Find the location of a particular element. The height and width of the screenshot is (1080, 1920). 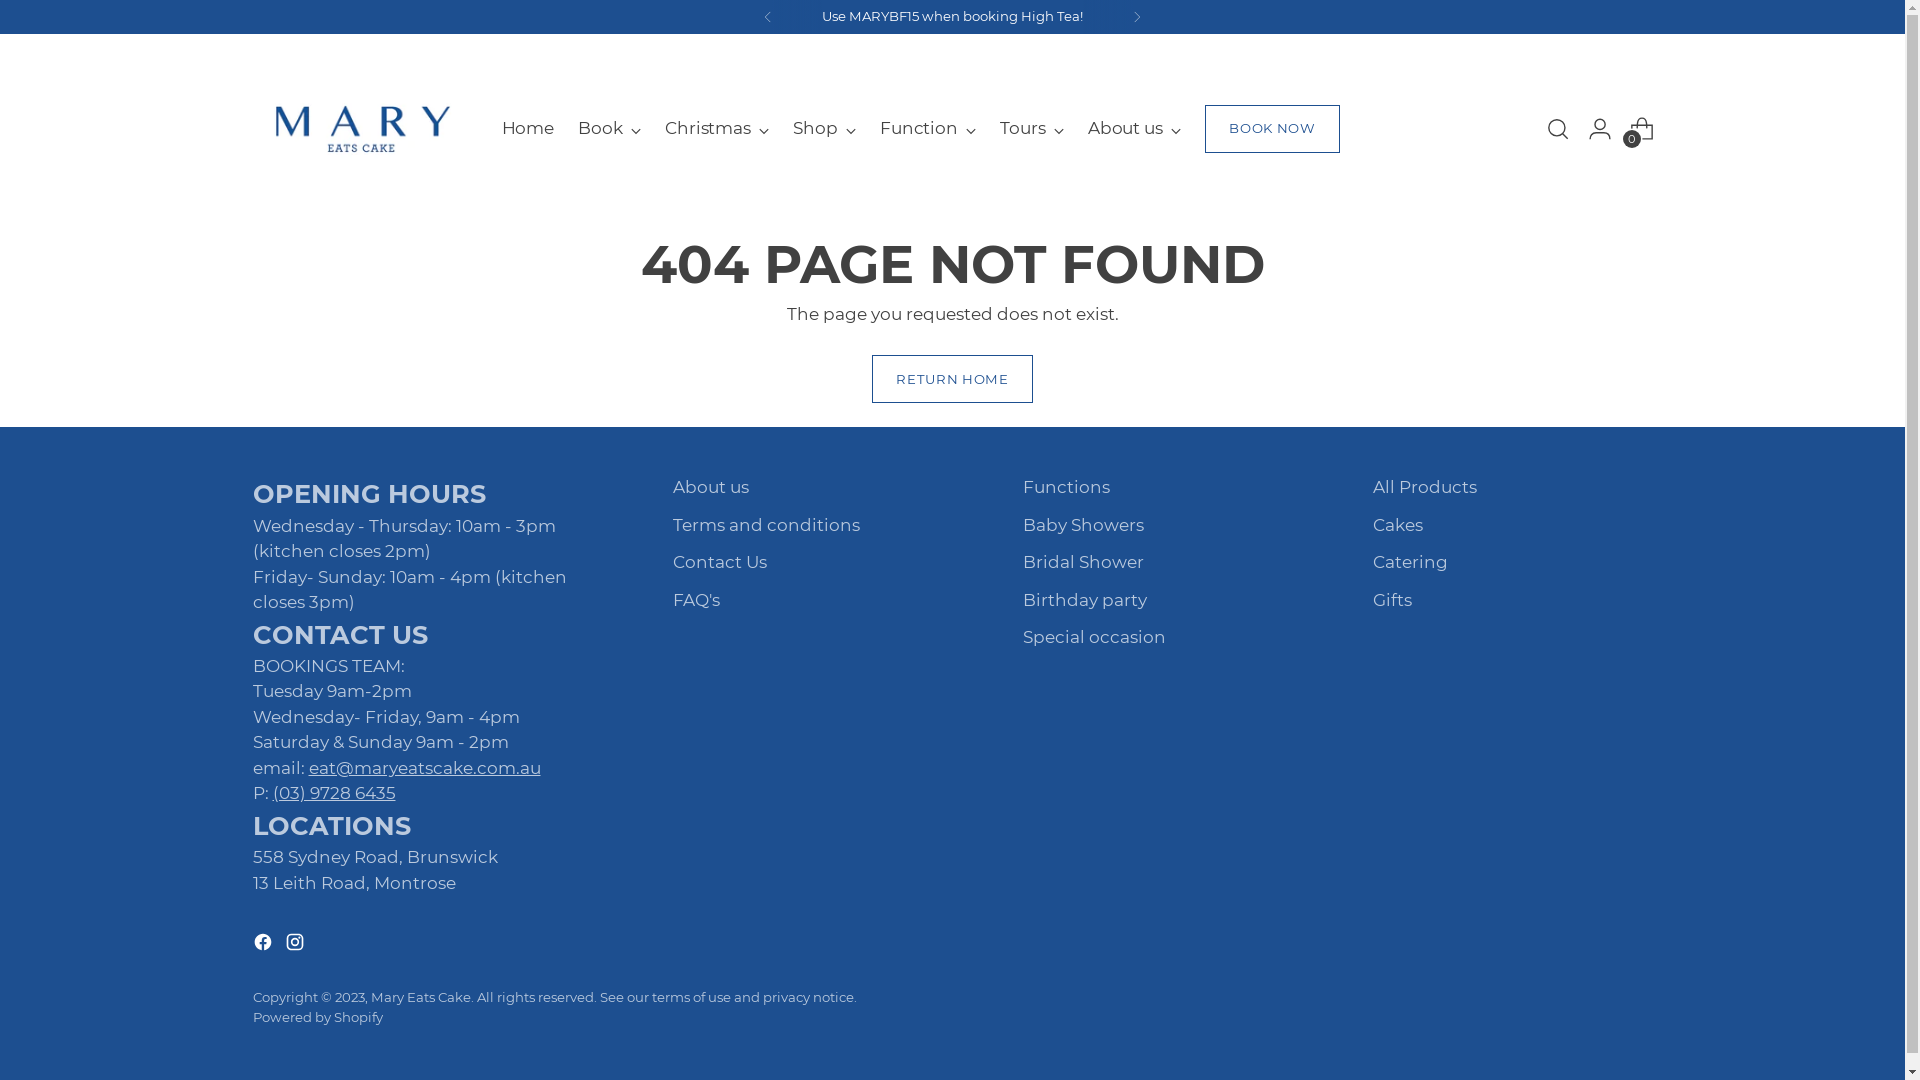

FAQ's is located at coordinates (696, 600).